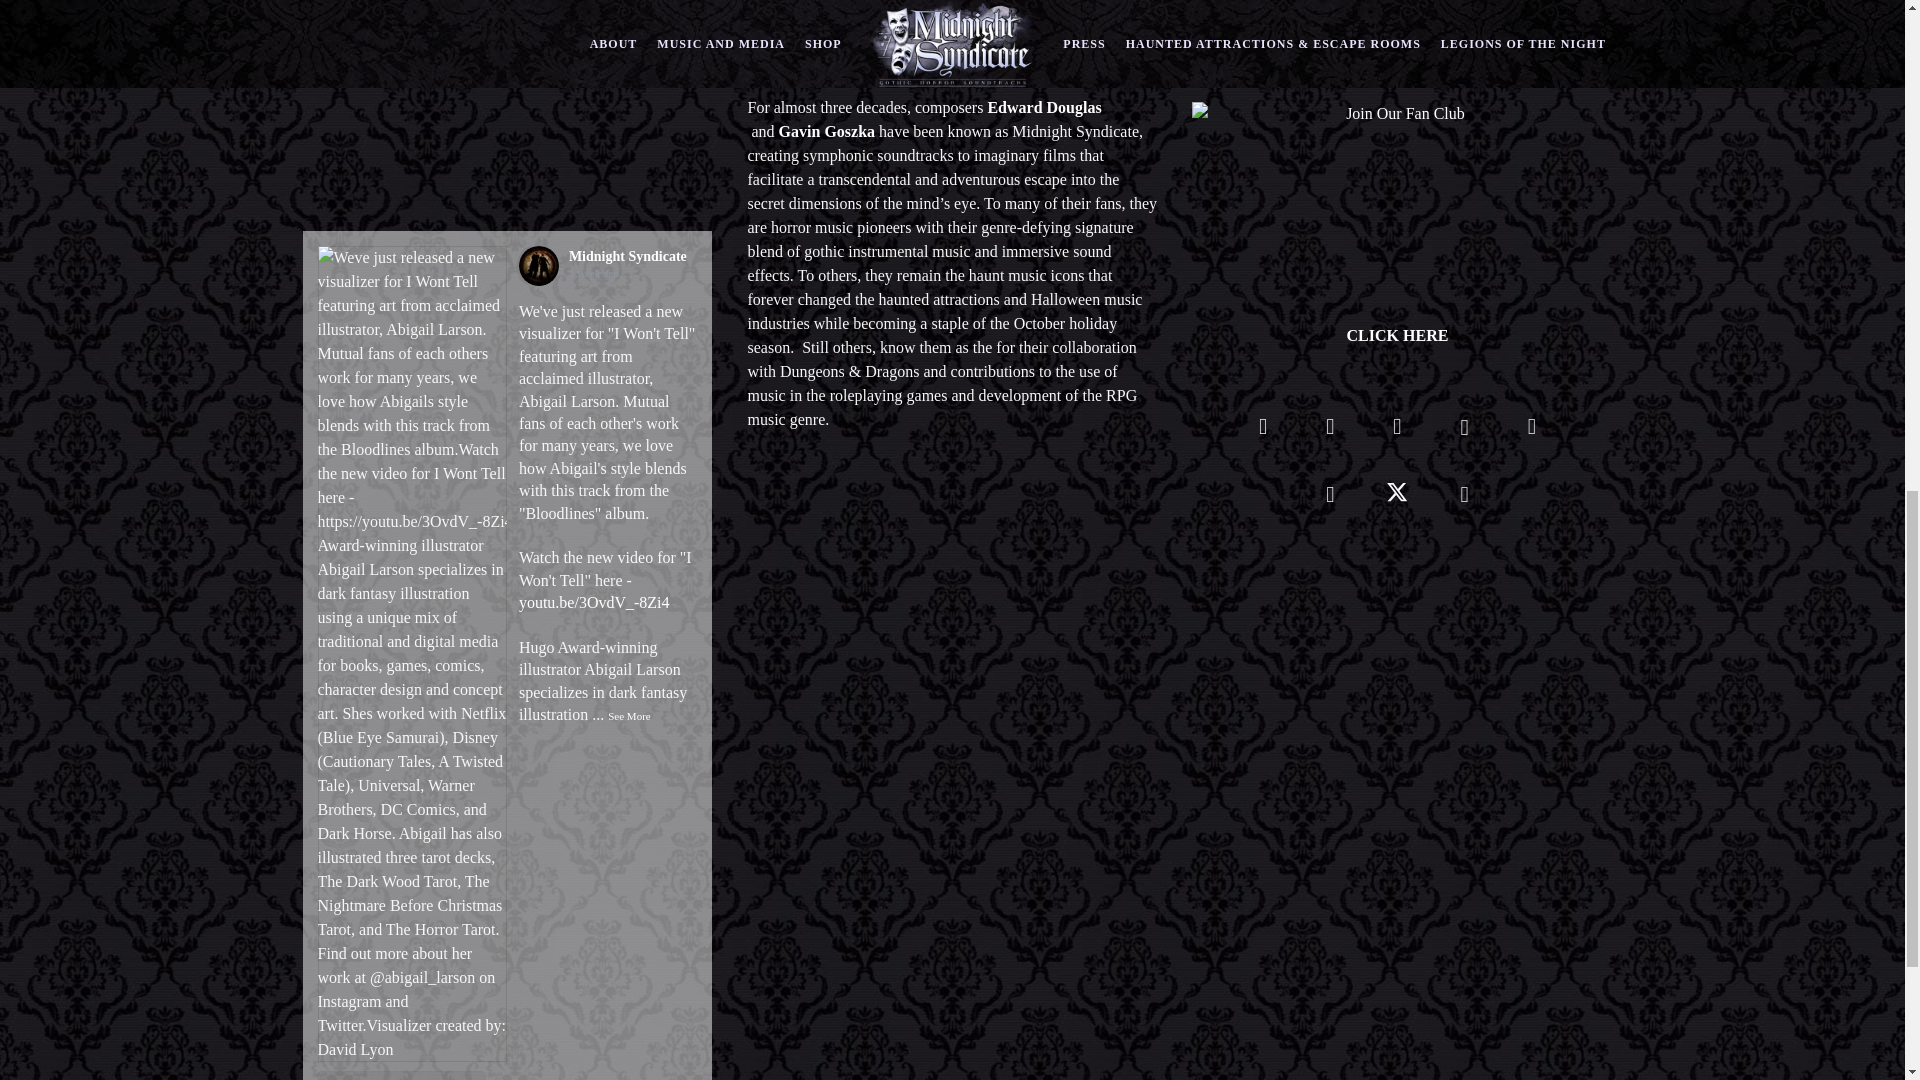 The image size is (1920, 1080). What do you see at coordinates (1330, 500) in the screenshot?
I see `apple` at bounding box center [1330, 500].